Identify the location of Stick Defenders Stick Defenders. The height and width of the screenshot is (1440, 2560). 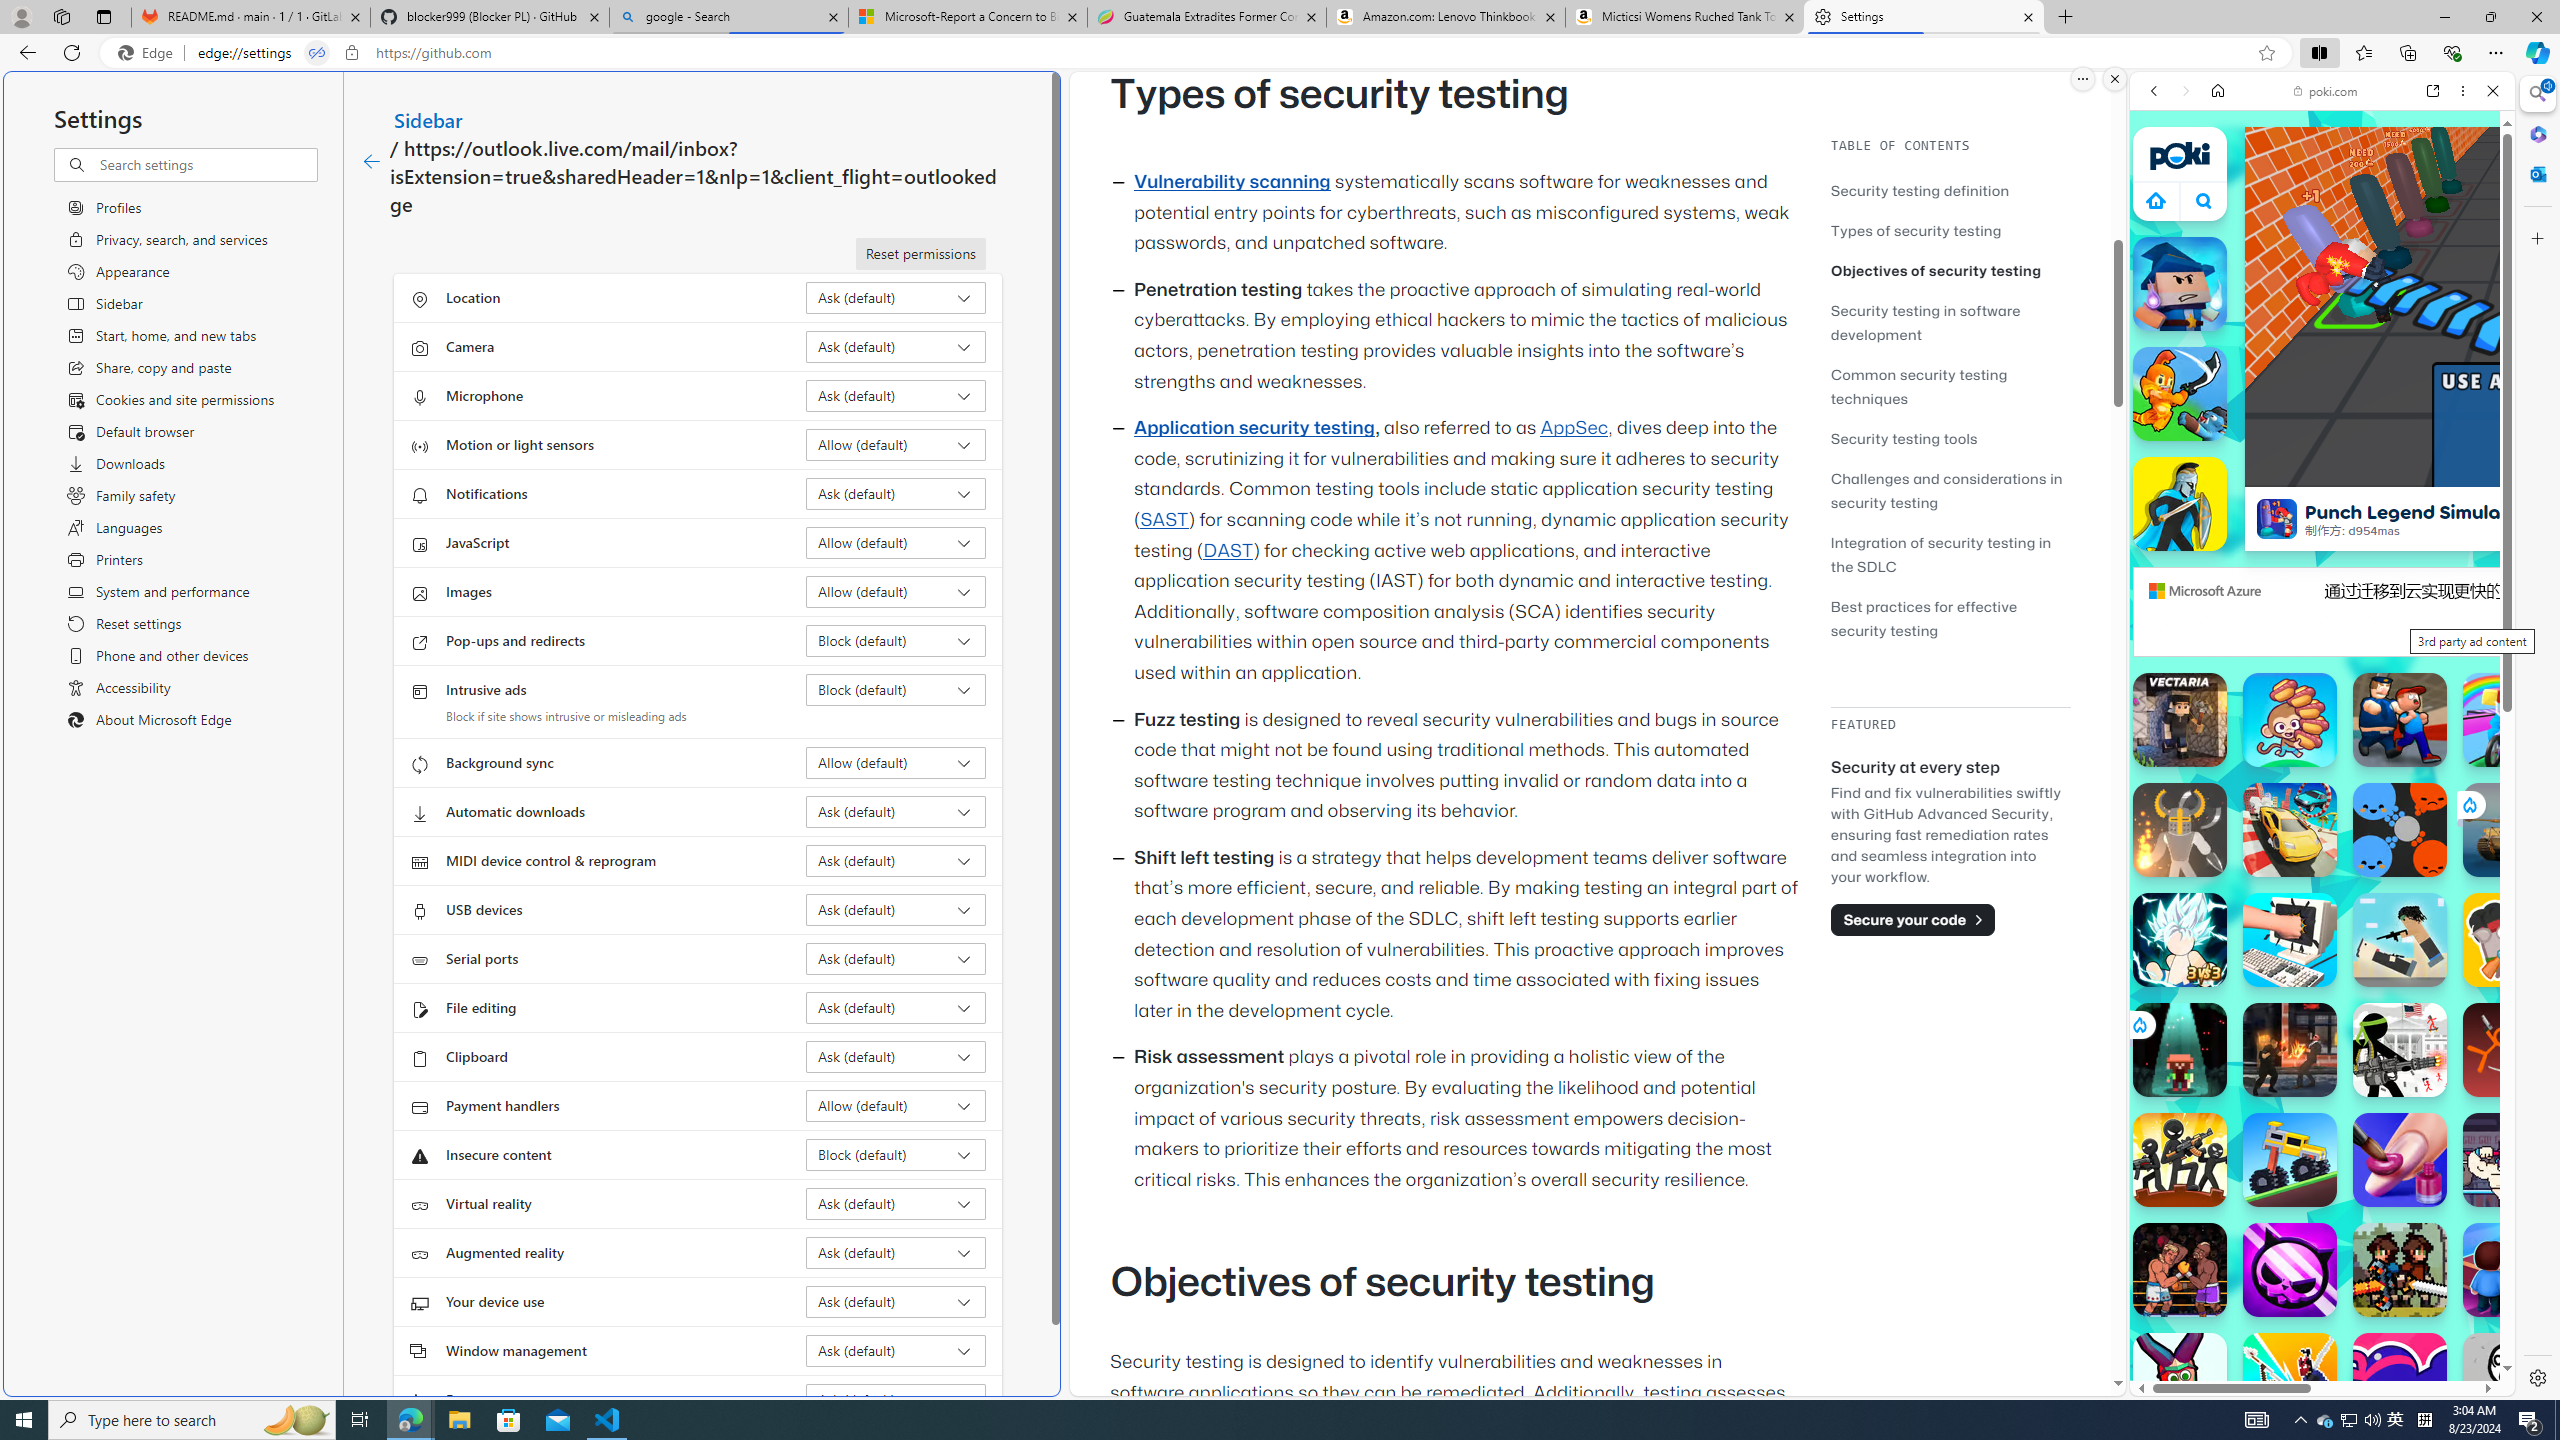
(2180, 1160).